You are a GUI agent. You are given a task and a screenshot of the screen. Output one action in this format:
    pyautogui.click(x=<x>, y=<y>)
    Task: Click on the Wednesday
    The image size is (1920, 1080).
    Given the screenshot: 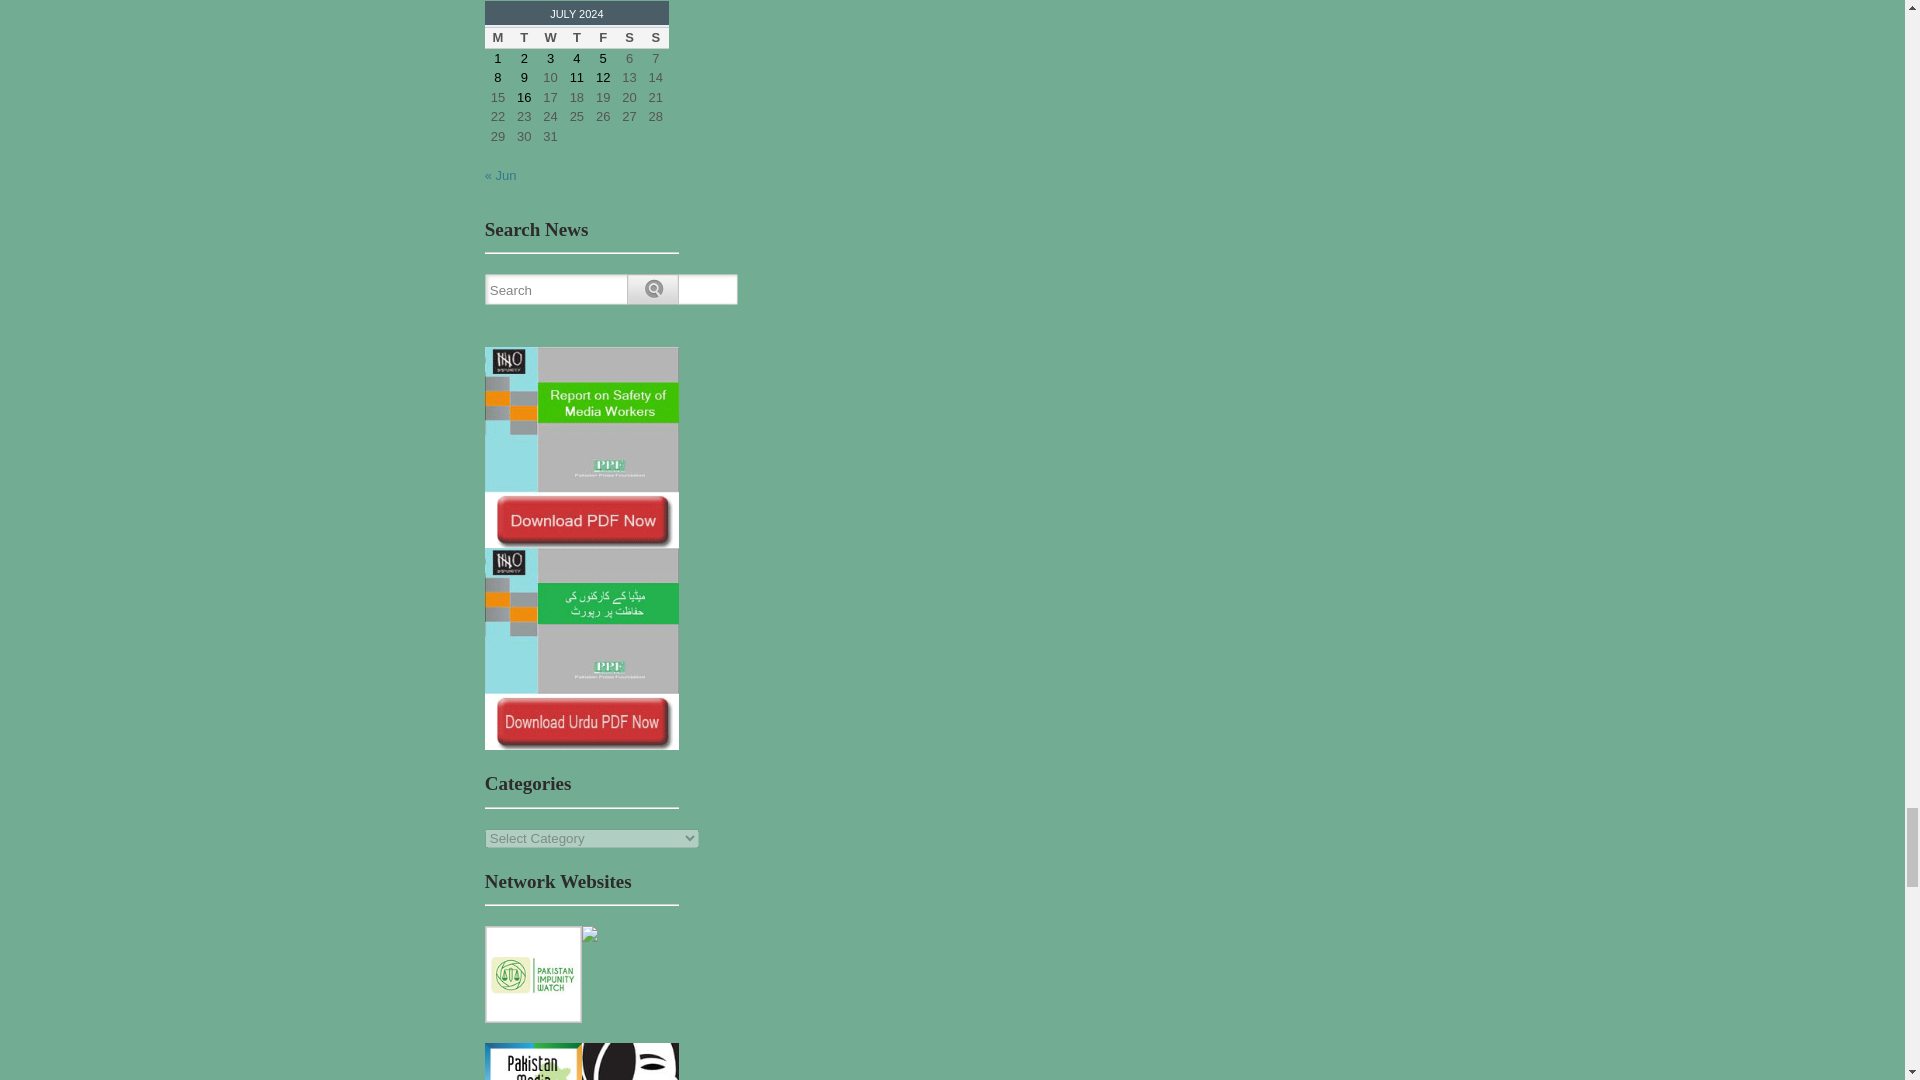 What is the action you would take?
    pyautogui.click(x=550, y=38)
    